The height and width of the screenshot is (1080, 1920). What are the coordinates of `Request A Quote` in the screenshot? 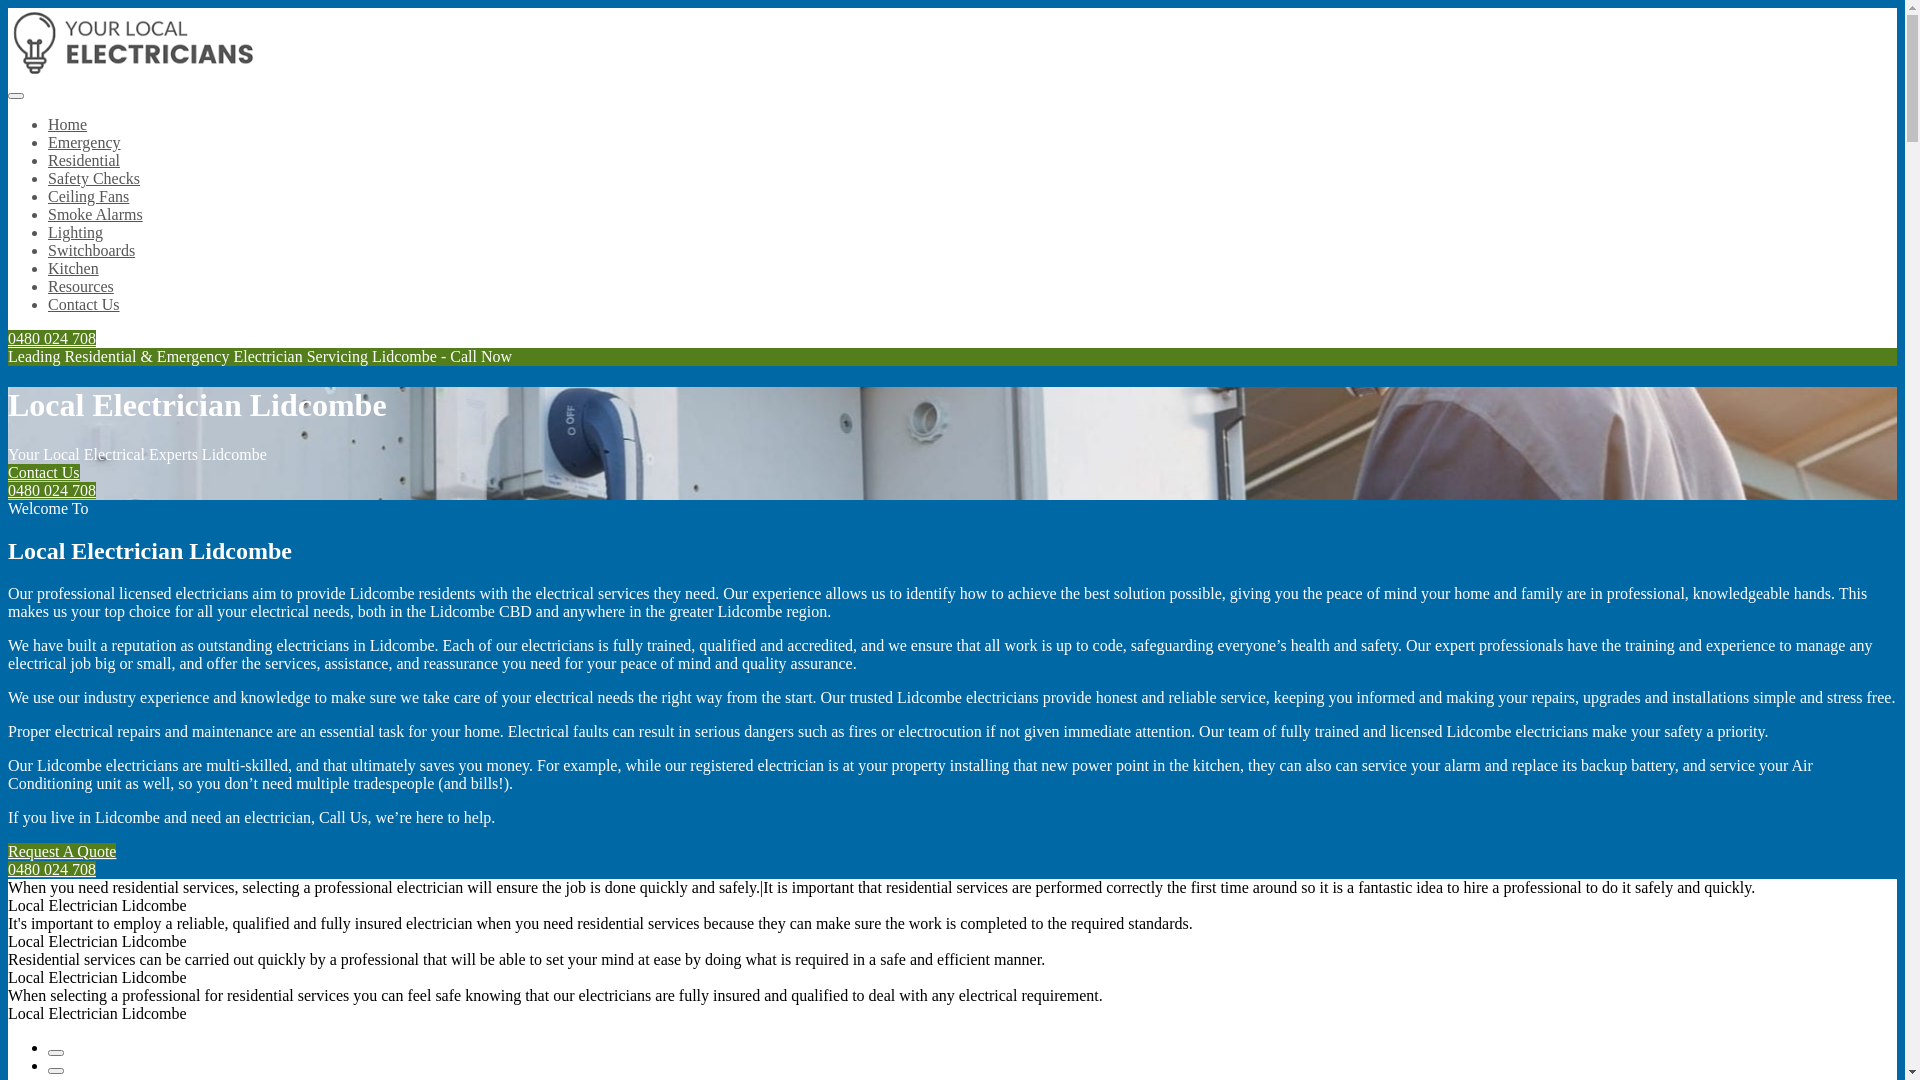 It's located at (62, 852).